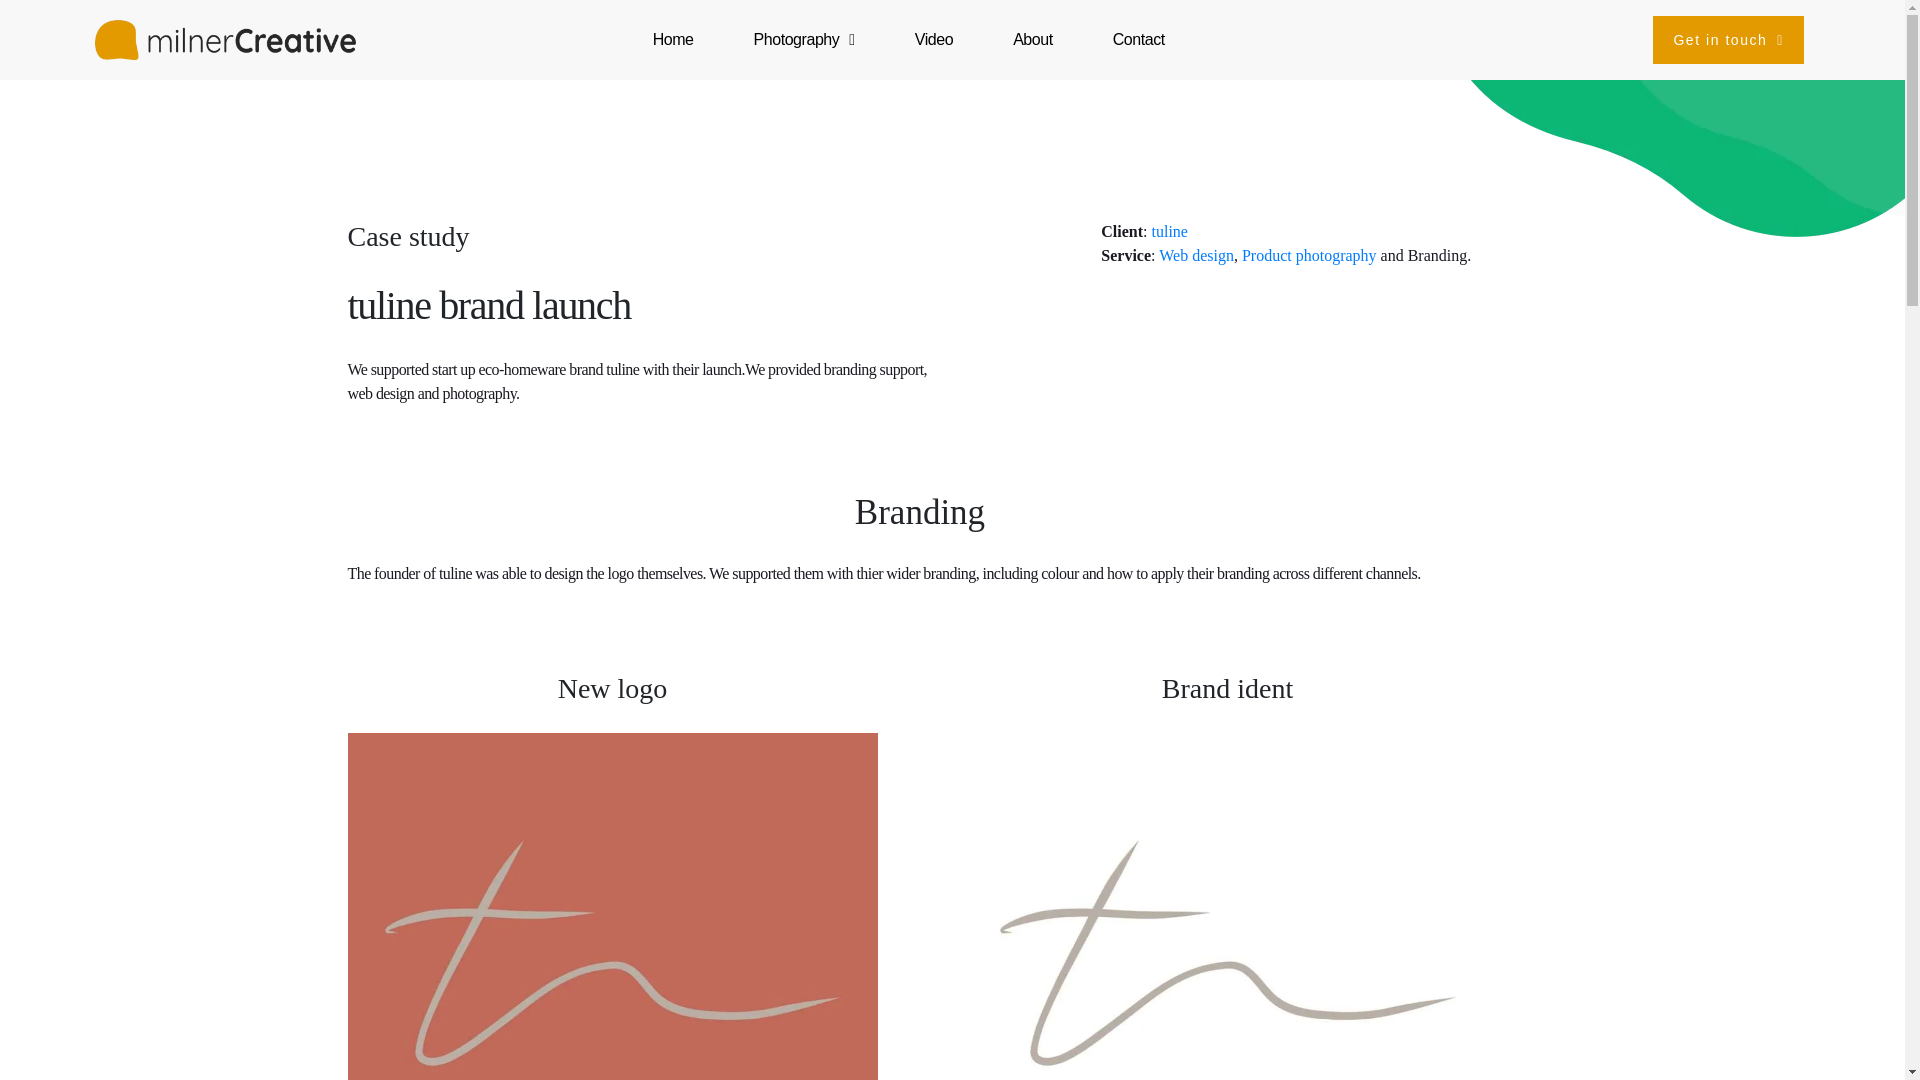  What do you see at coordinates (1196, 255) in the screenshot?
I see `Web design` at bounding box center [1196, 255].